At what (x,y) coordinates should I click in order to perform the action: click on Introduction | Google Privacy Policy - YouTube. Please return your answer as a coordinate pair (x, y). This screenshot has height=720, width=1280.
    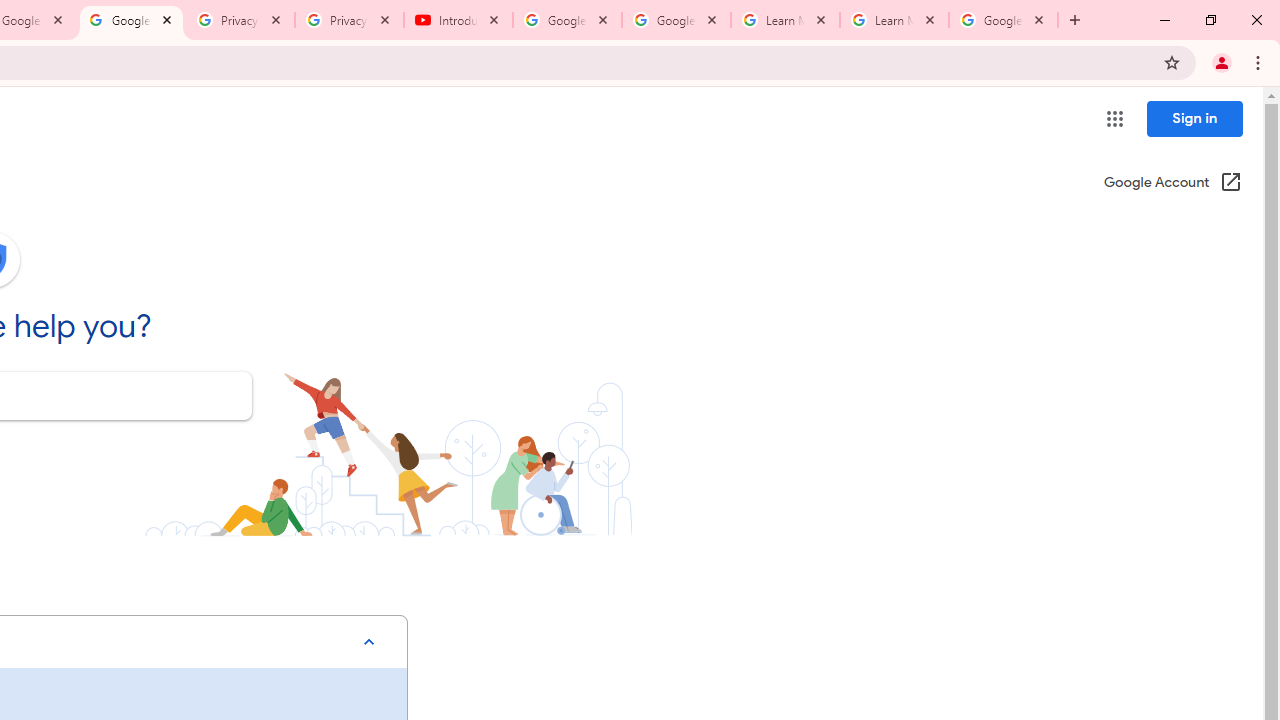
    Looking at the image, I should click on (458, 20).